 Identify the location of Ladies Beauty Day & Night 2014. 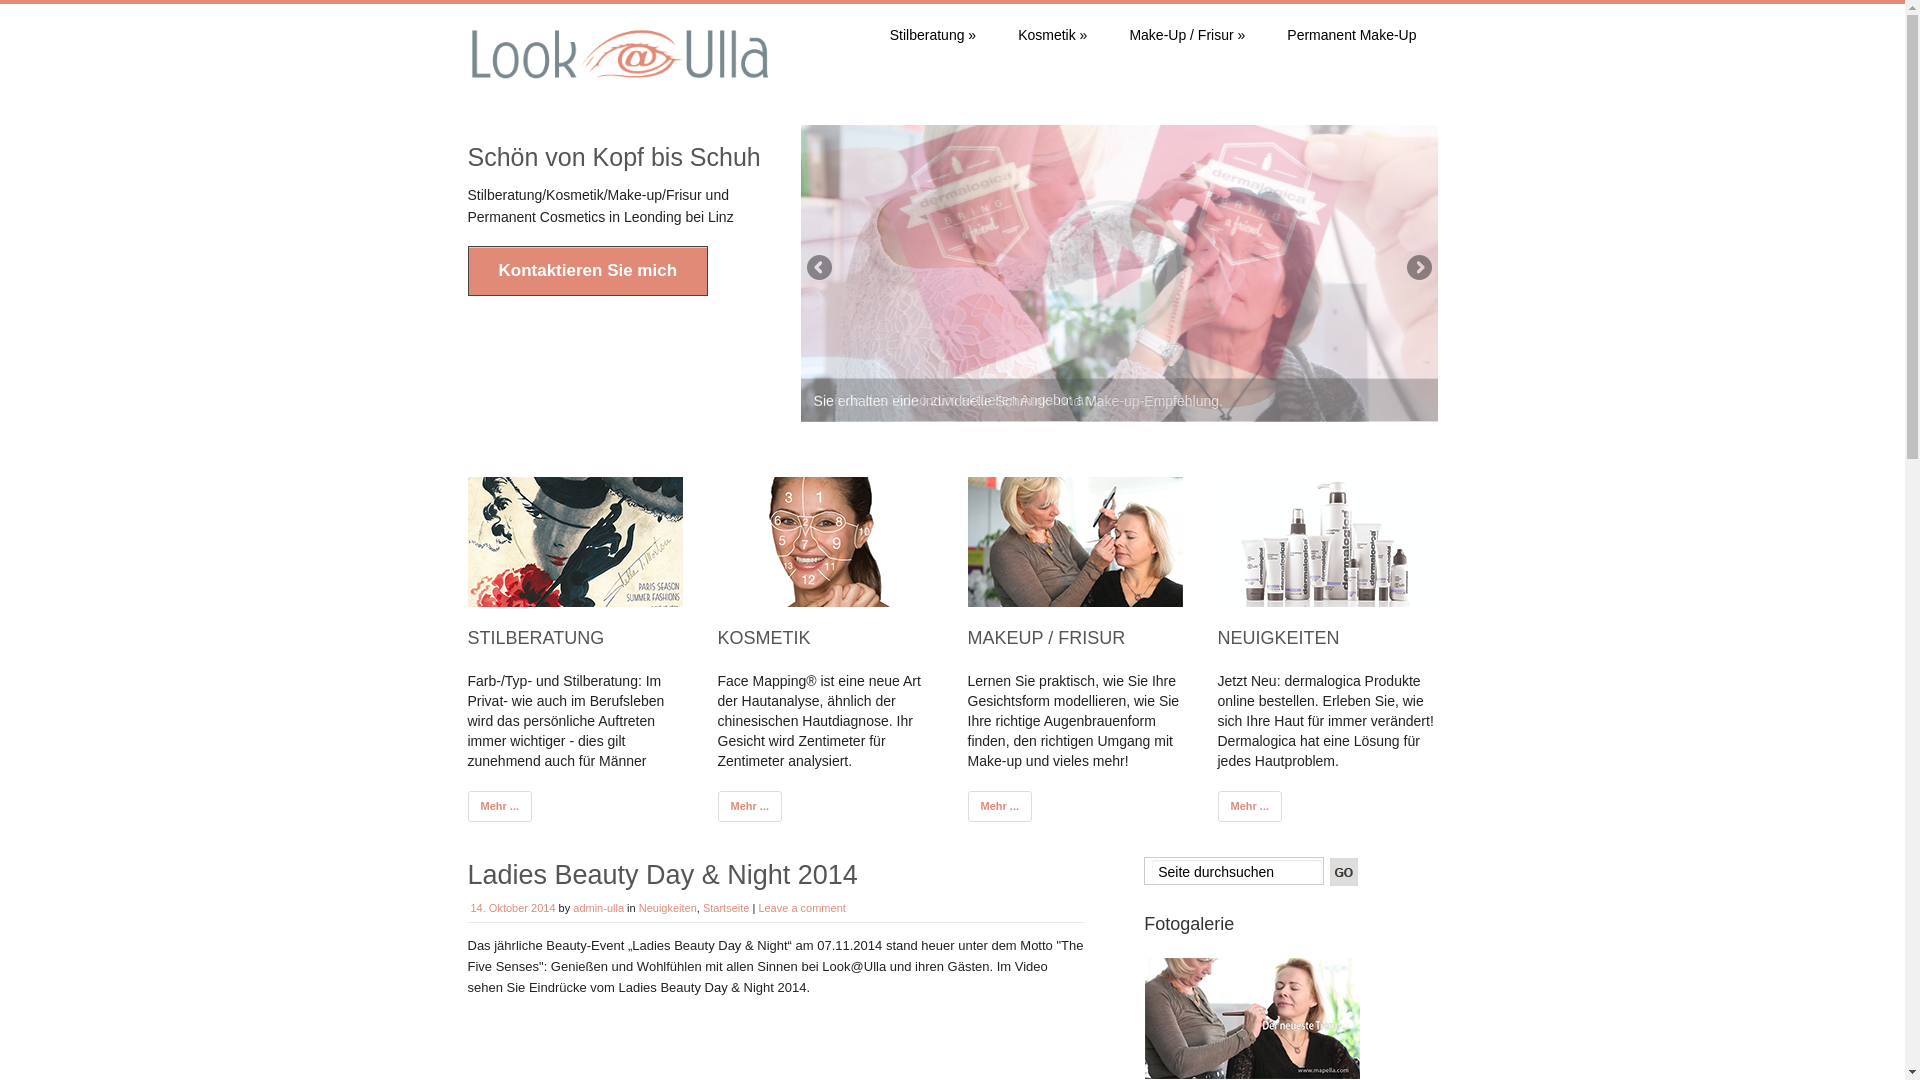
(663, 874).